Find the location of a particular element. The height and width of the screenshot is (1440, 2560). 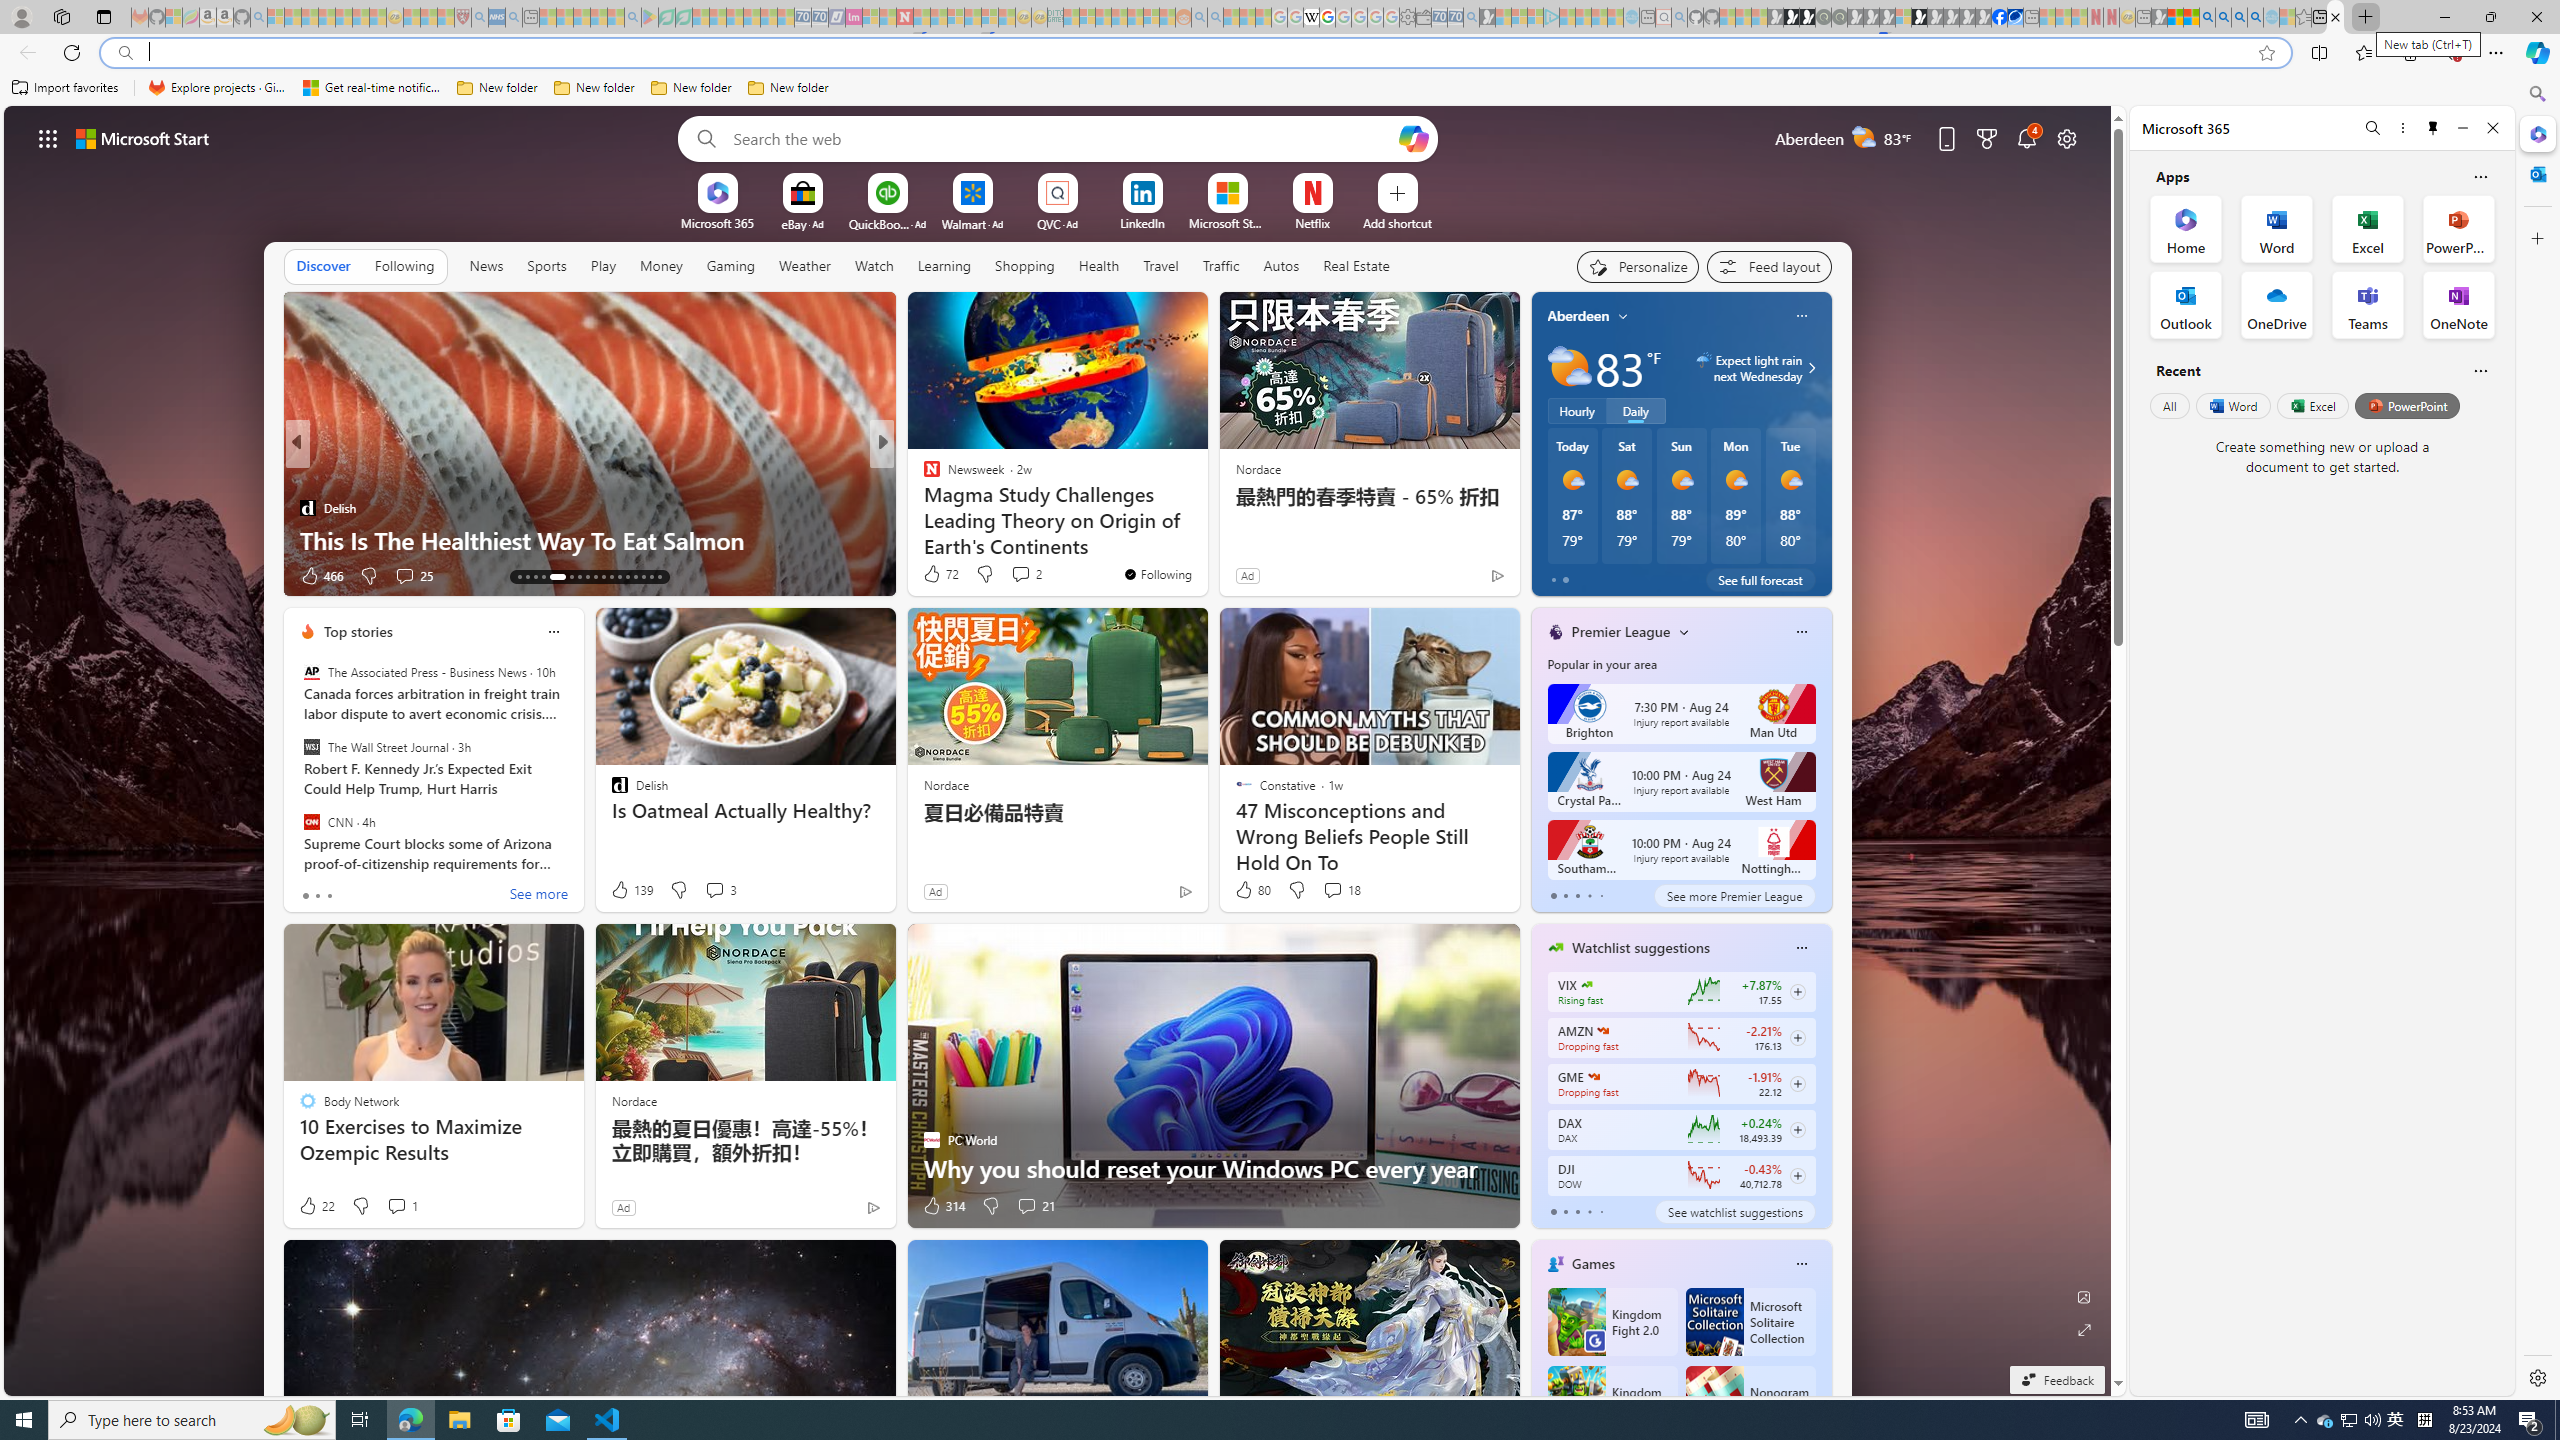

PowerPoint is located at coordinates (2408, 406).